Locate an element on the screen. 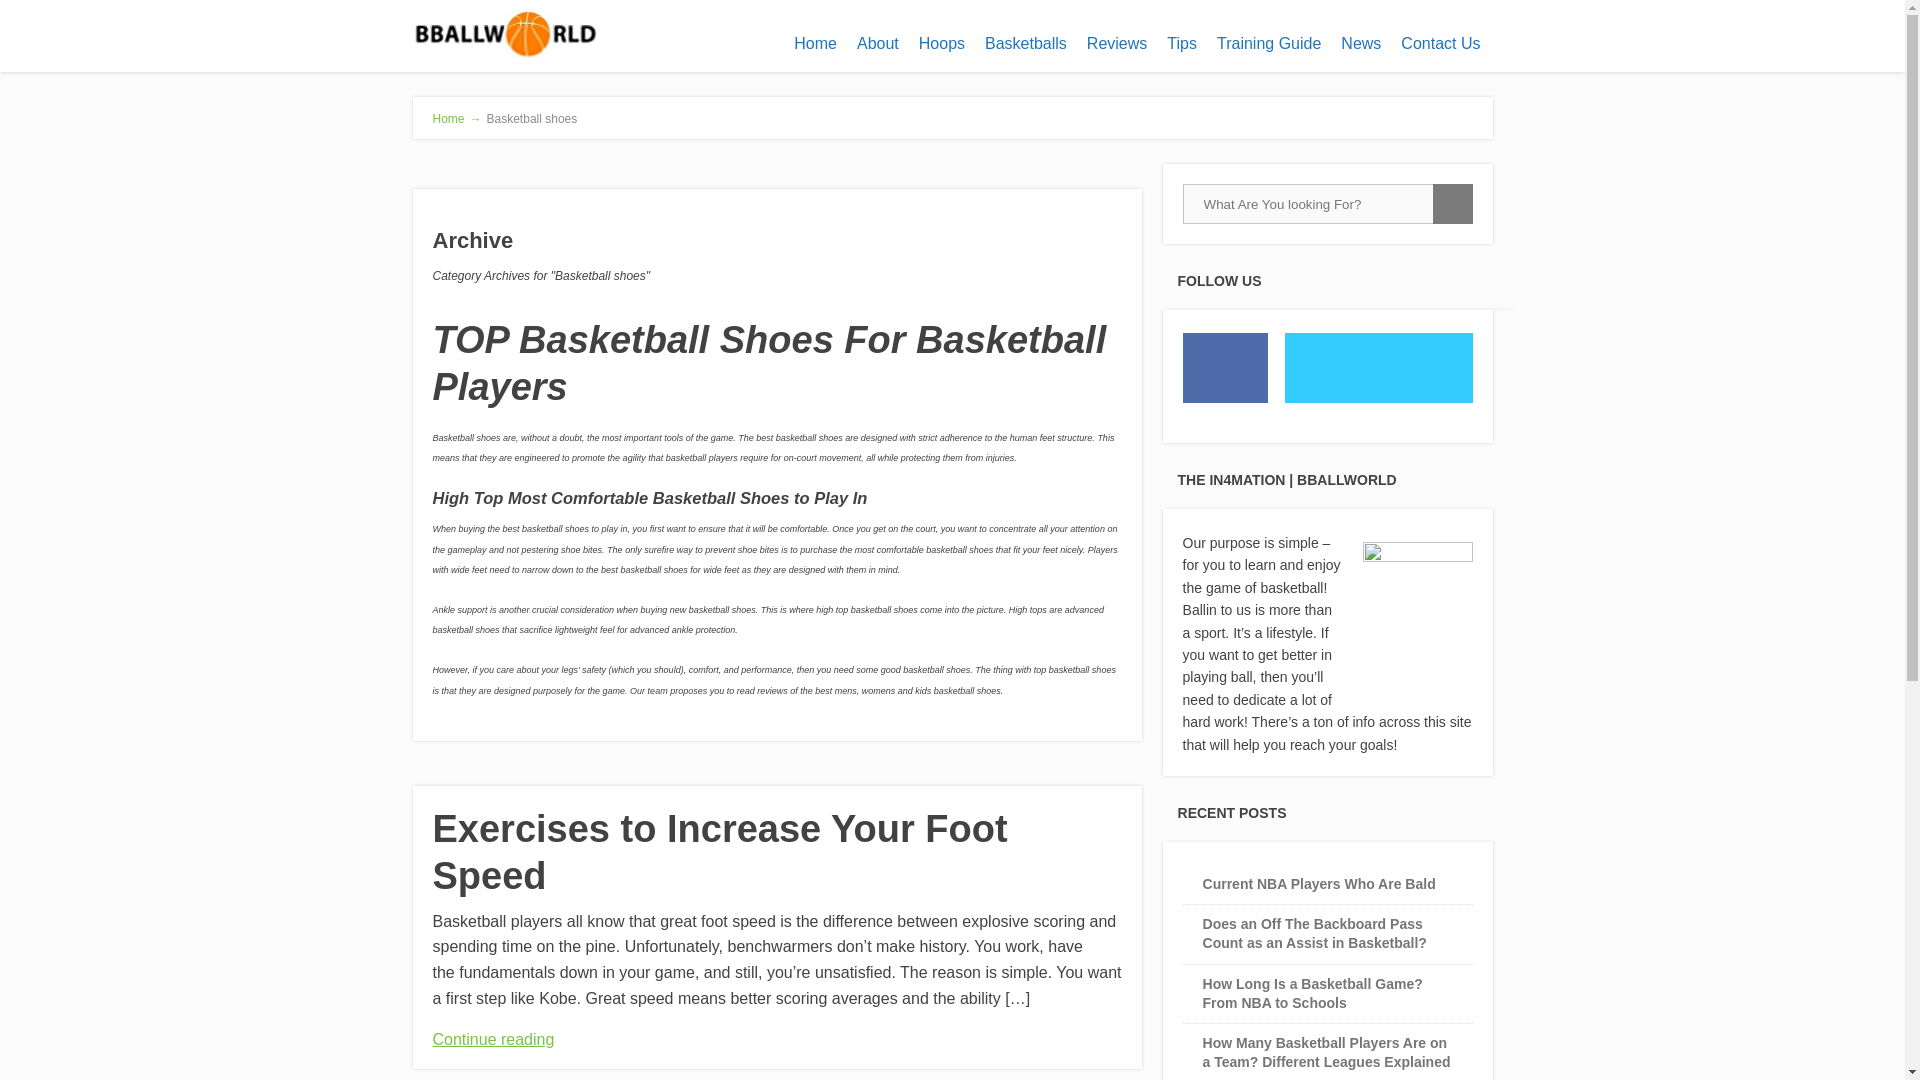 Image resolution: width=1920 pixels, height=1080 pixels. Exercises to Increase Your Foot Speed is located at coordinates (719, 852).